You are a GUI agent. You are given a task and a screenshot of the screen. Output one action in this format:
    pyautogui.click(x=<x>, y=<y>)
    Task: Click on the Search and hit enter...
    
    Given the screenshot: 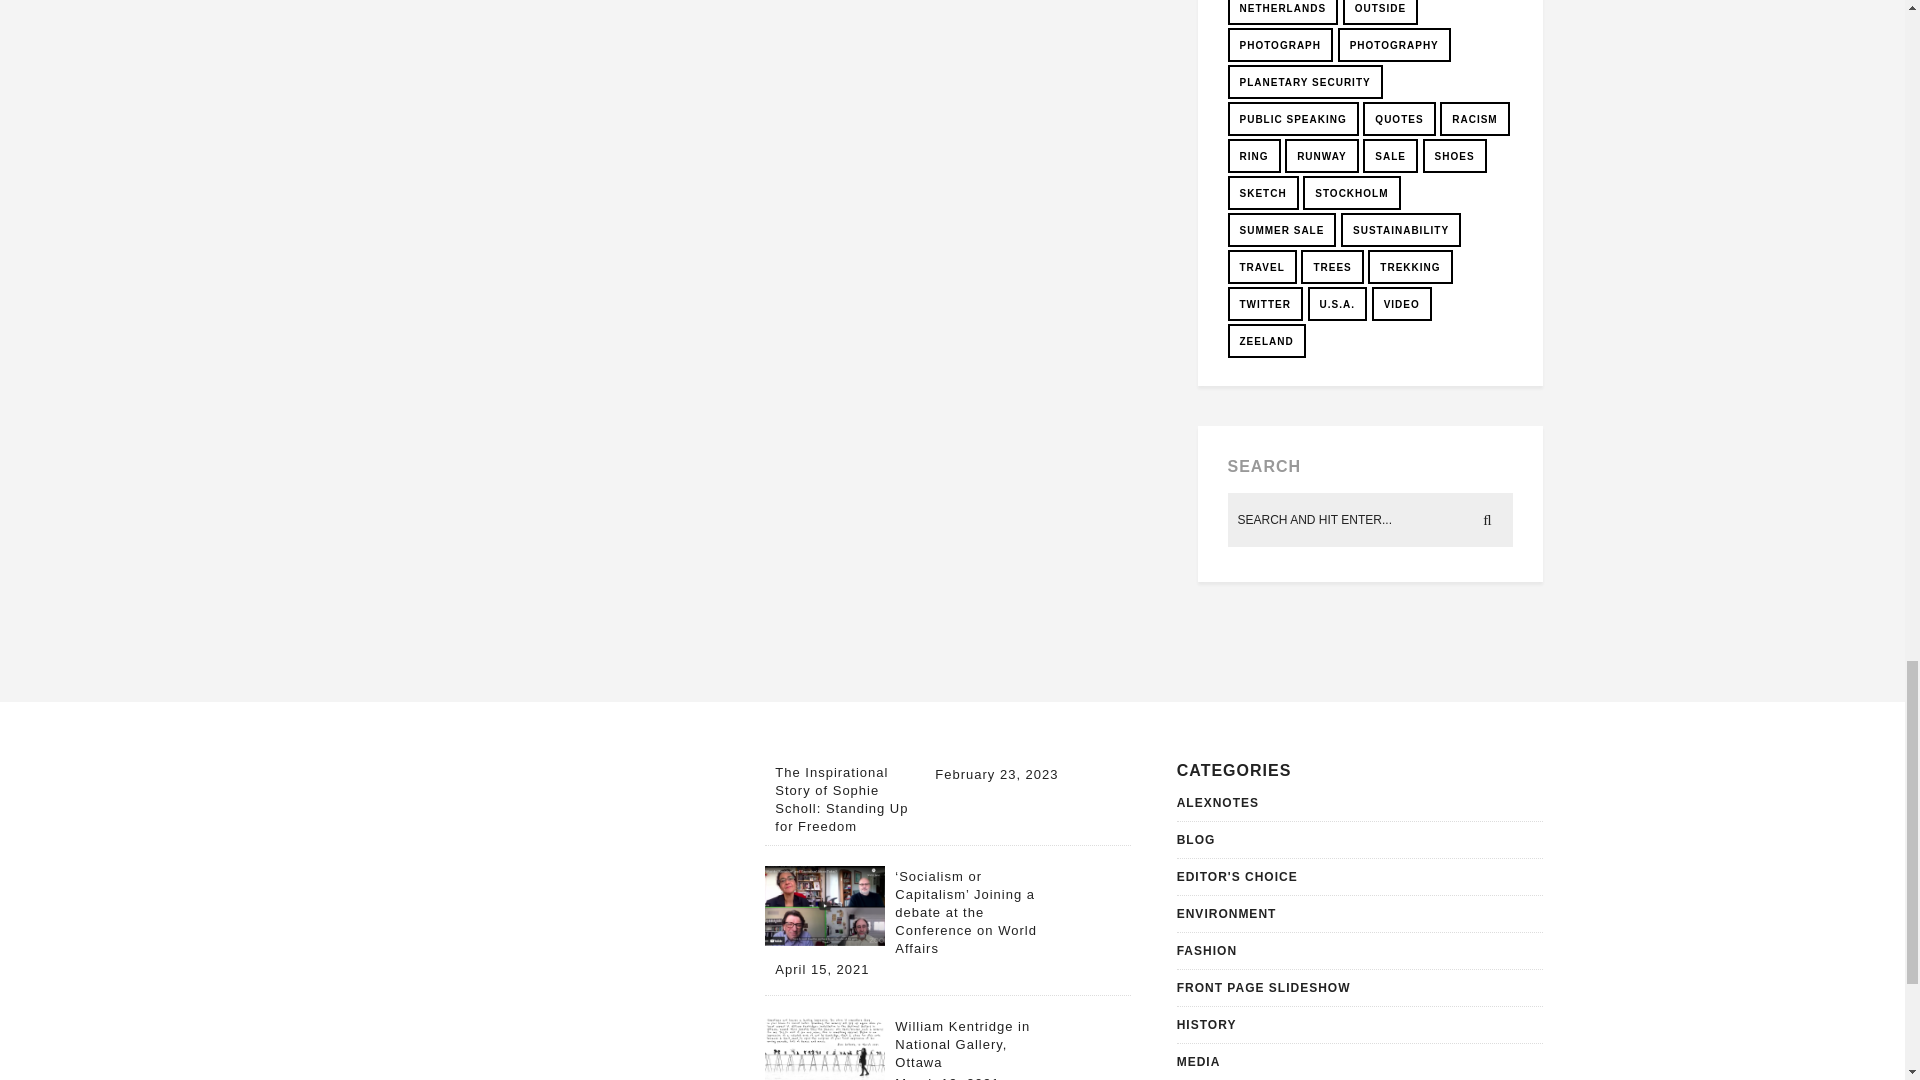 What is the action you would take?
    pyautogui.click(x=1371, y=519)
    